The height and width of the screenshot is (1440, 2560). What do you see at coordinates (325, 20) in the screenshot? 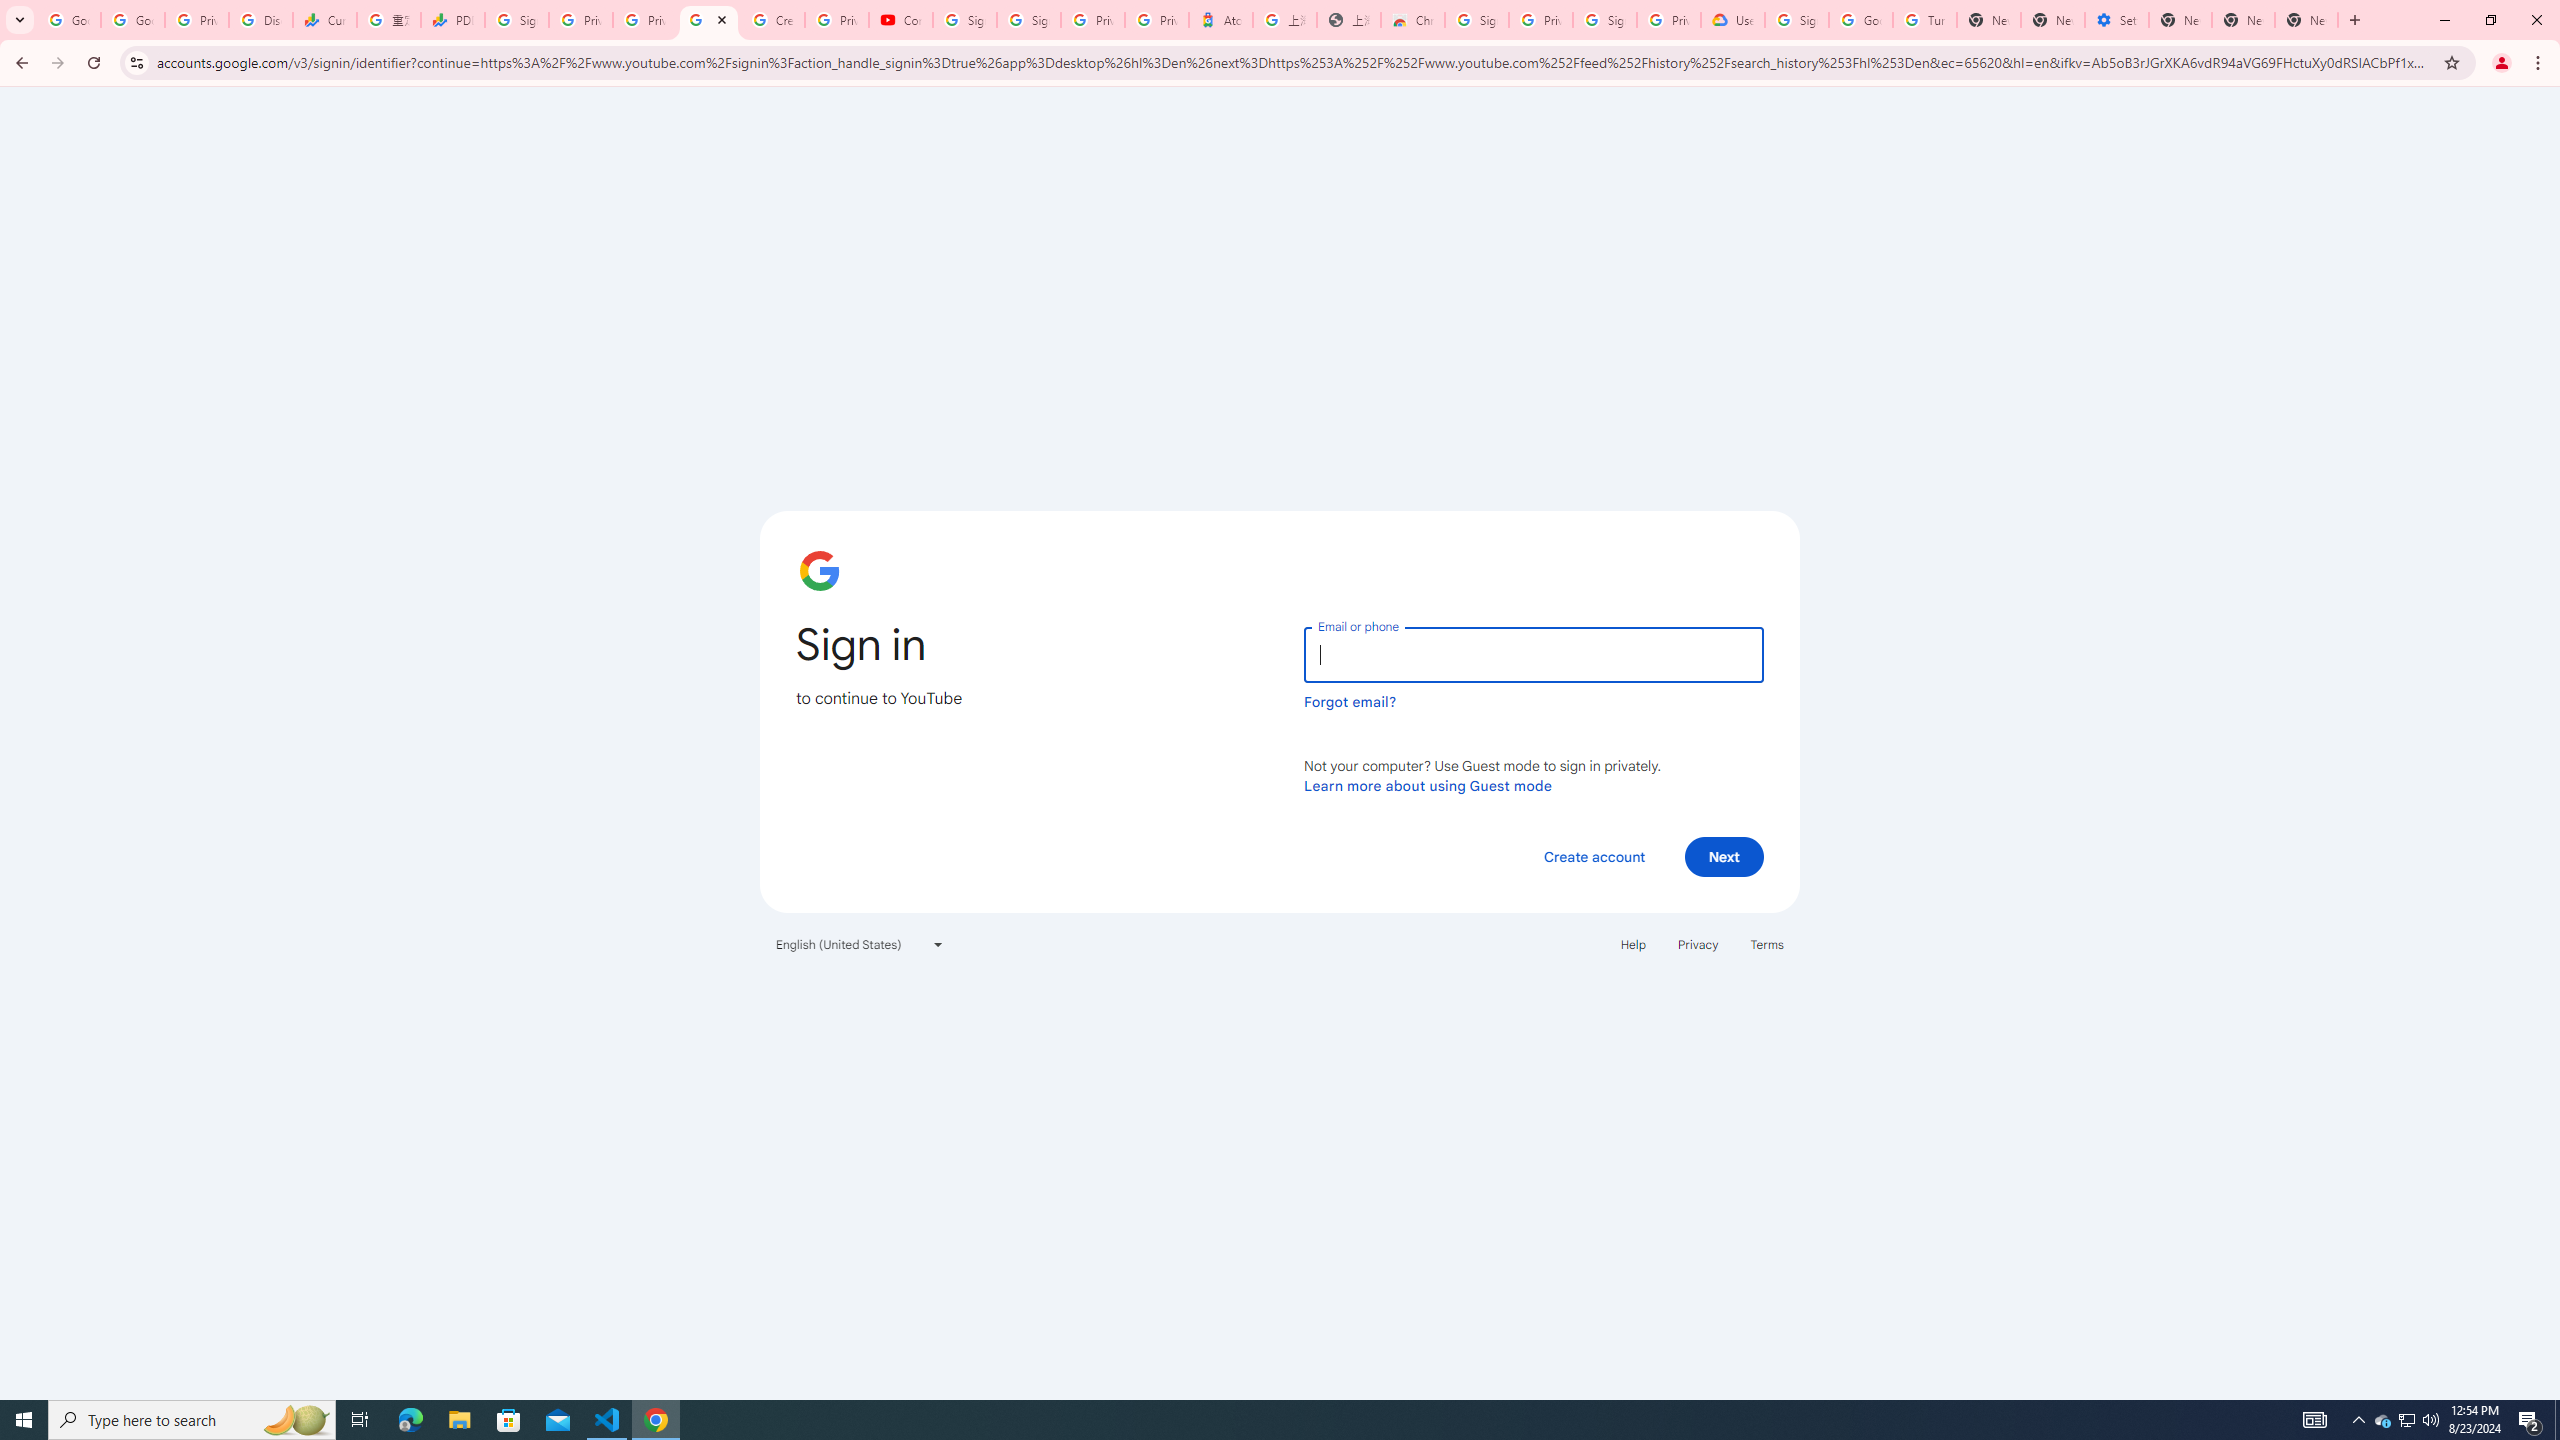
I see `Currencies - Google Finance` at bounding box center [325, 20].